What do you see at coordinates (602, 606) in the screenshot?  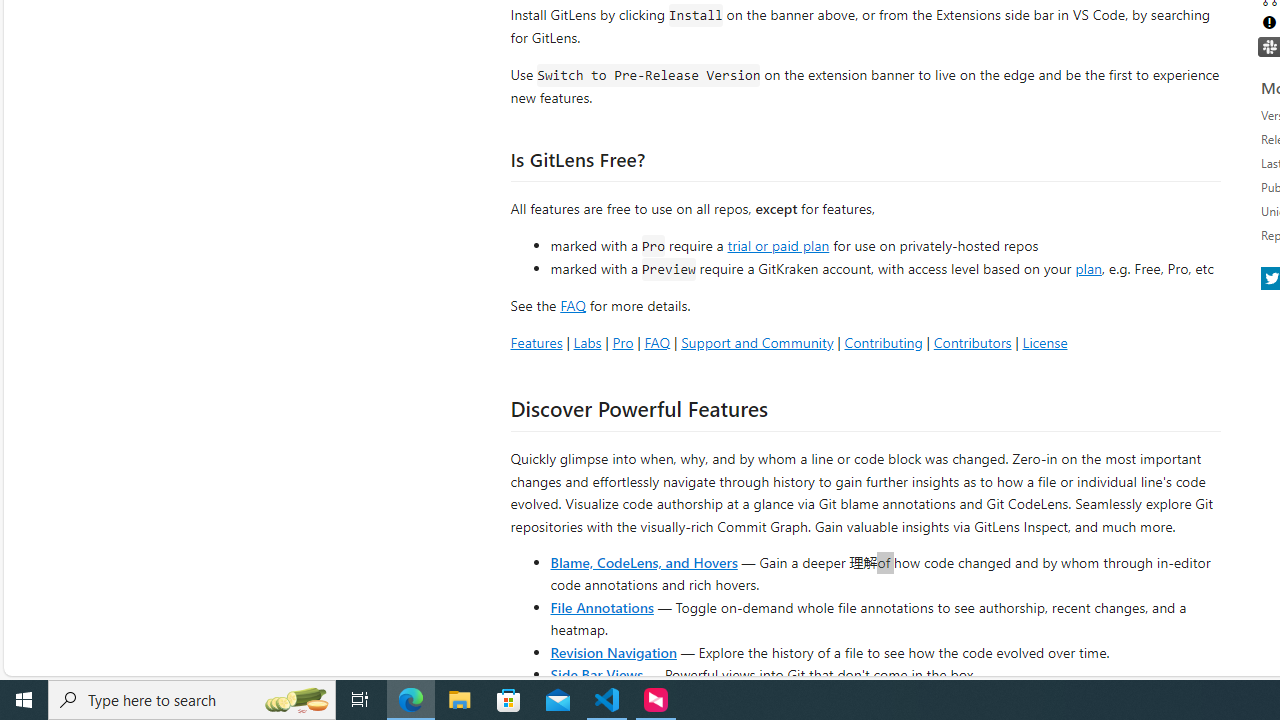 I see `File Annotations` at bounding box center [602, 606].